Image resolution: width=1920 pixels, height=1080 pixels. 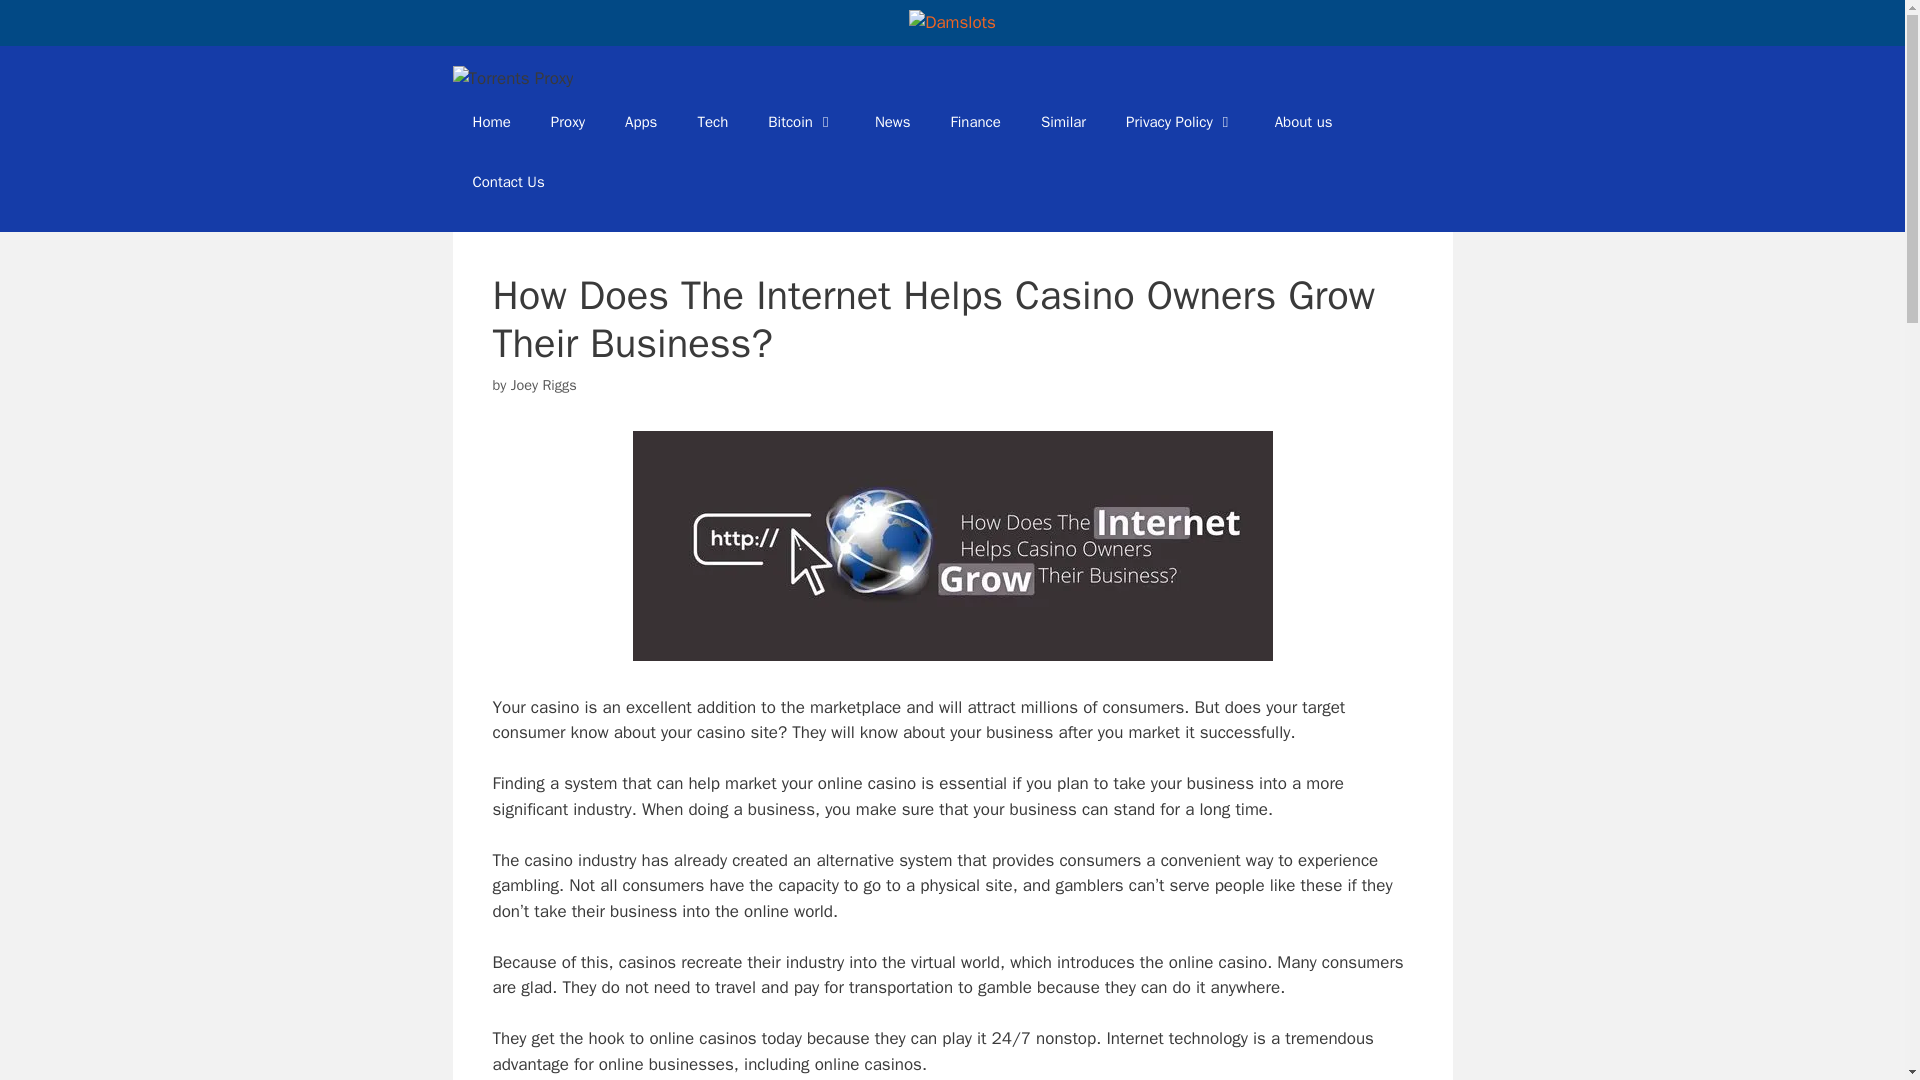 What do you see at coordinates (1304, 122) in the screenshot?
I see `About us` at bounding box center [1304, 122].